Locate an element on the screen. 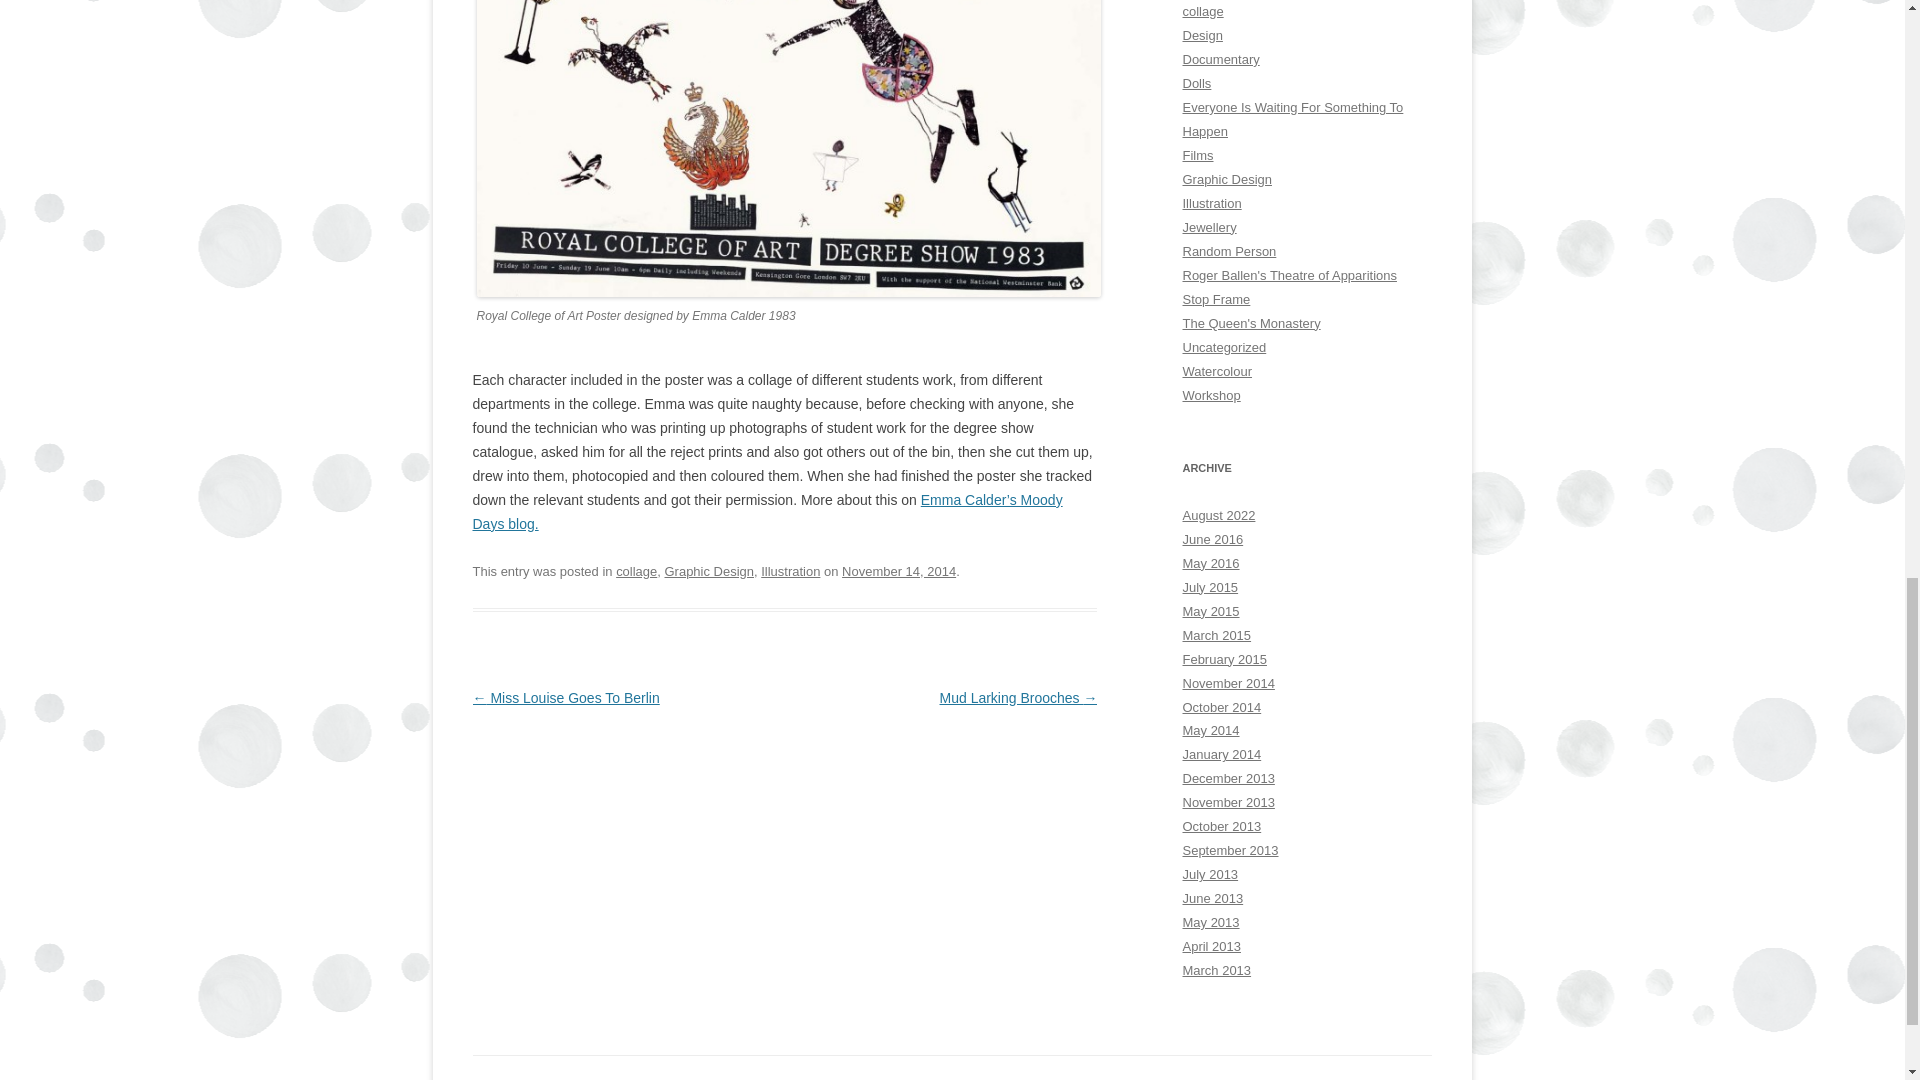 This screenshot has height=1080, width=1920. Graphic Design is located at coordinates (709, 570).